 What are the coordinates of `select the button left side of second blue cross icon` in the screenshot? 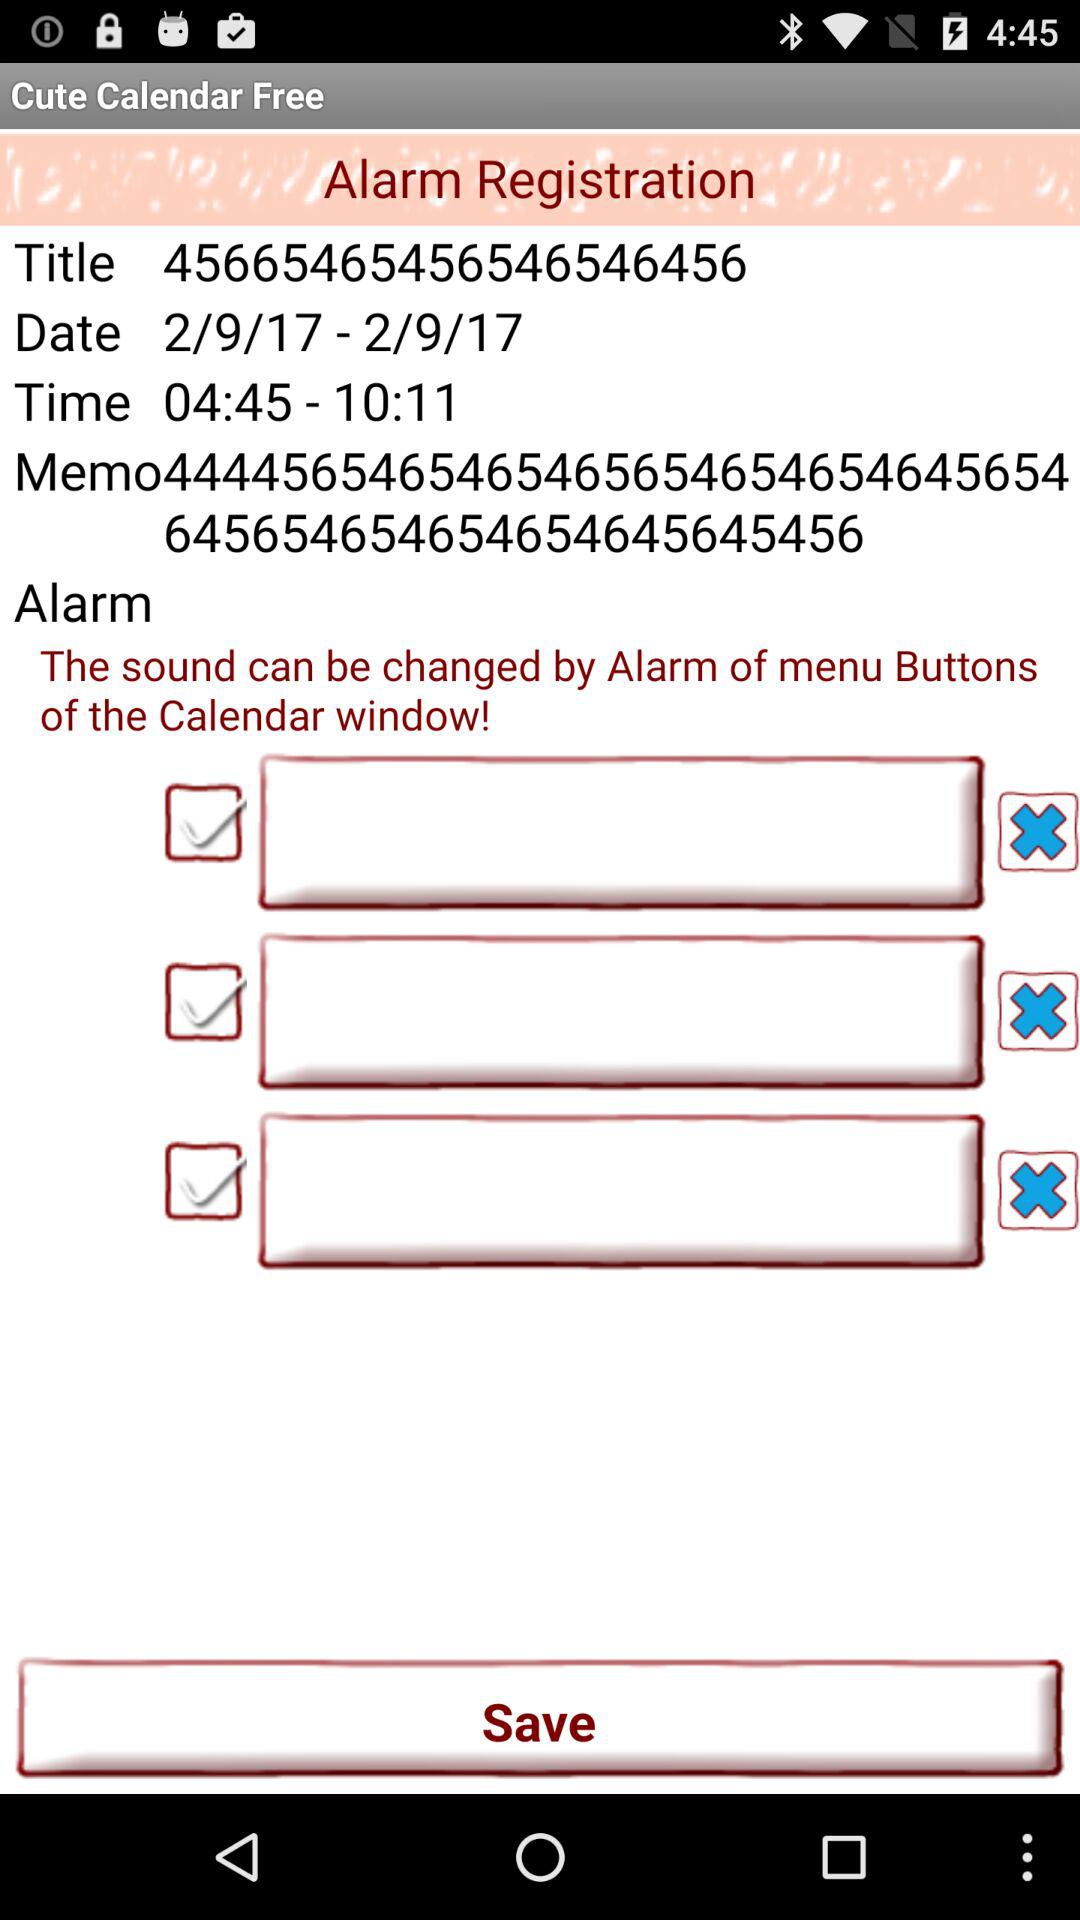 It's located at (621, 1010).